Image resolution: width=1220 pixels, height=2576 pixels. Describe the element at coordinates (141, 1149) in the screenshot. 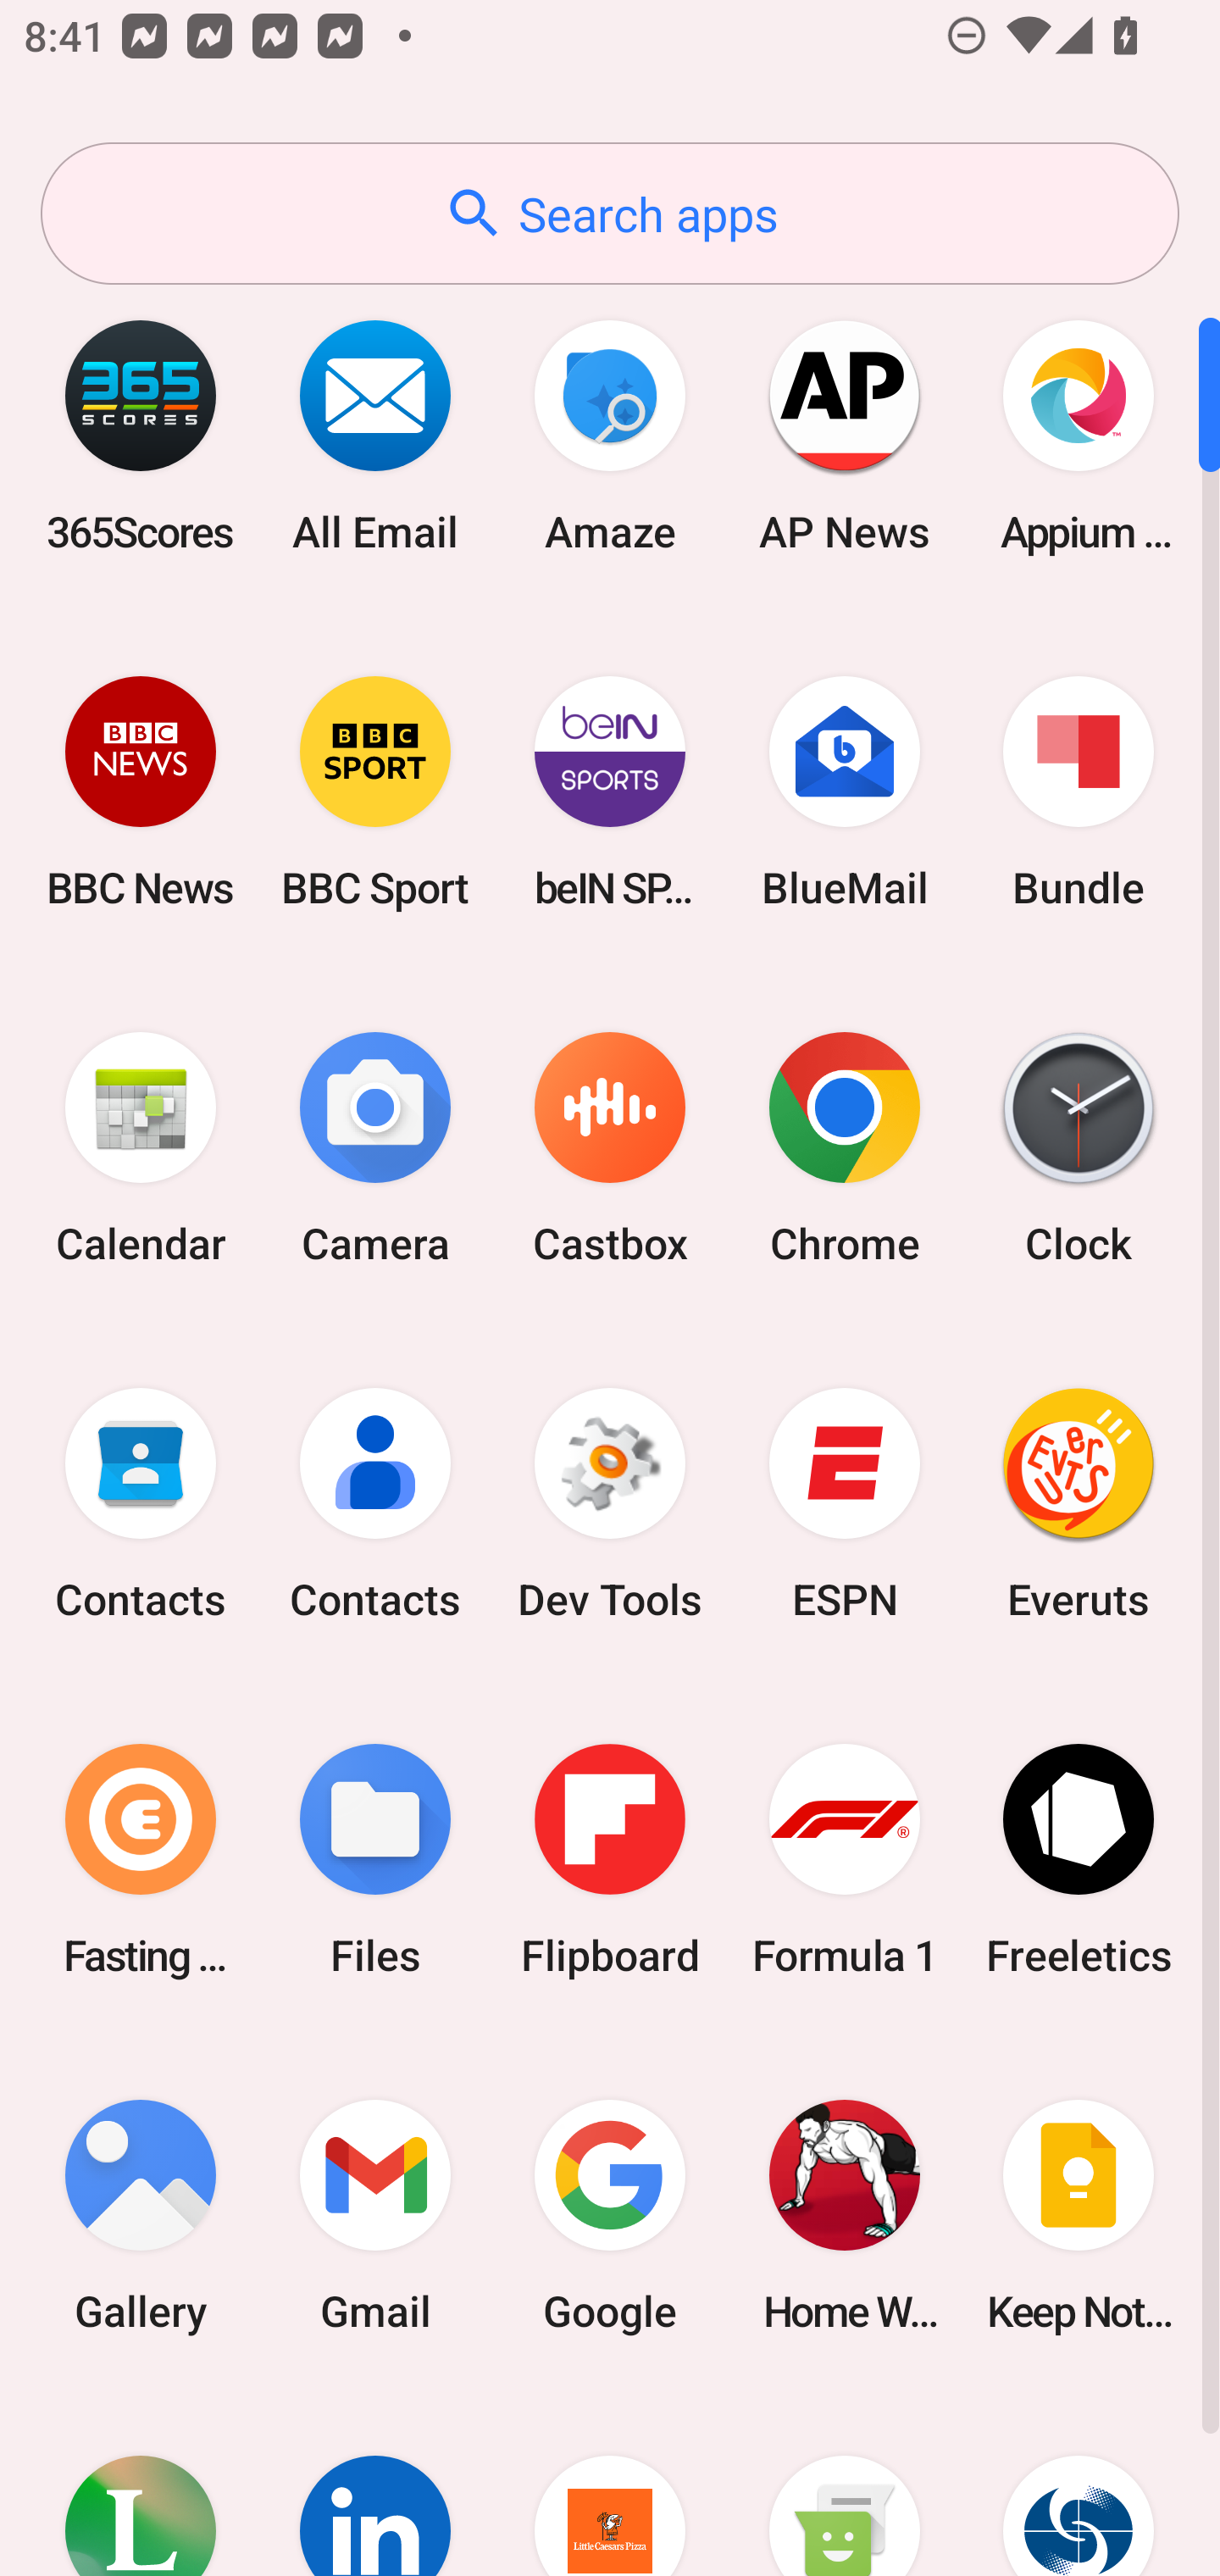

I see `Calendar` at that location.